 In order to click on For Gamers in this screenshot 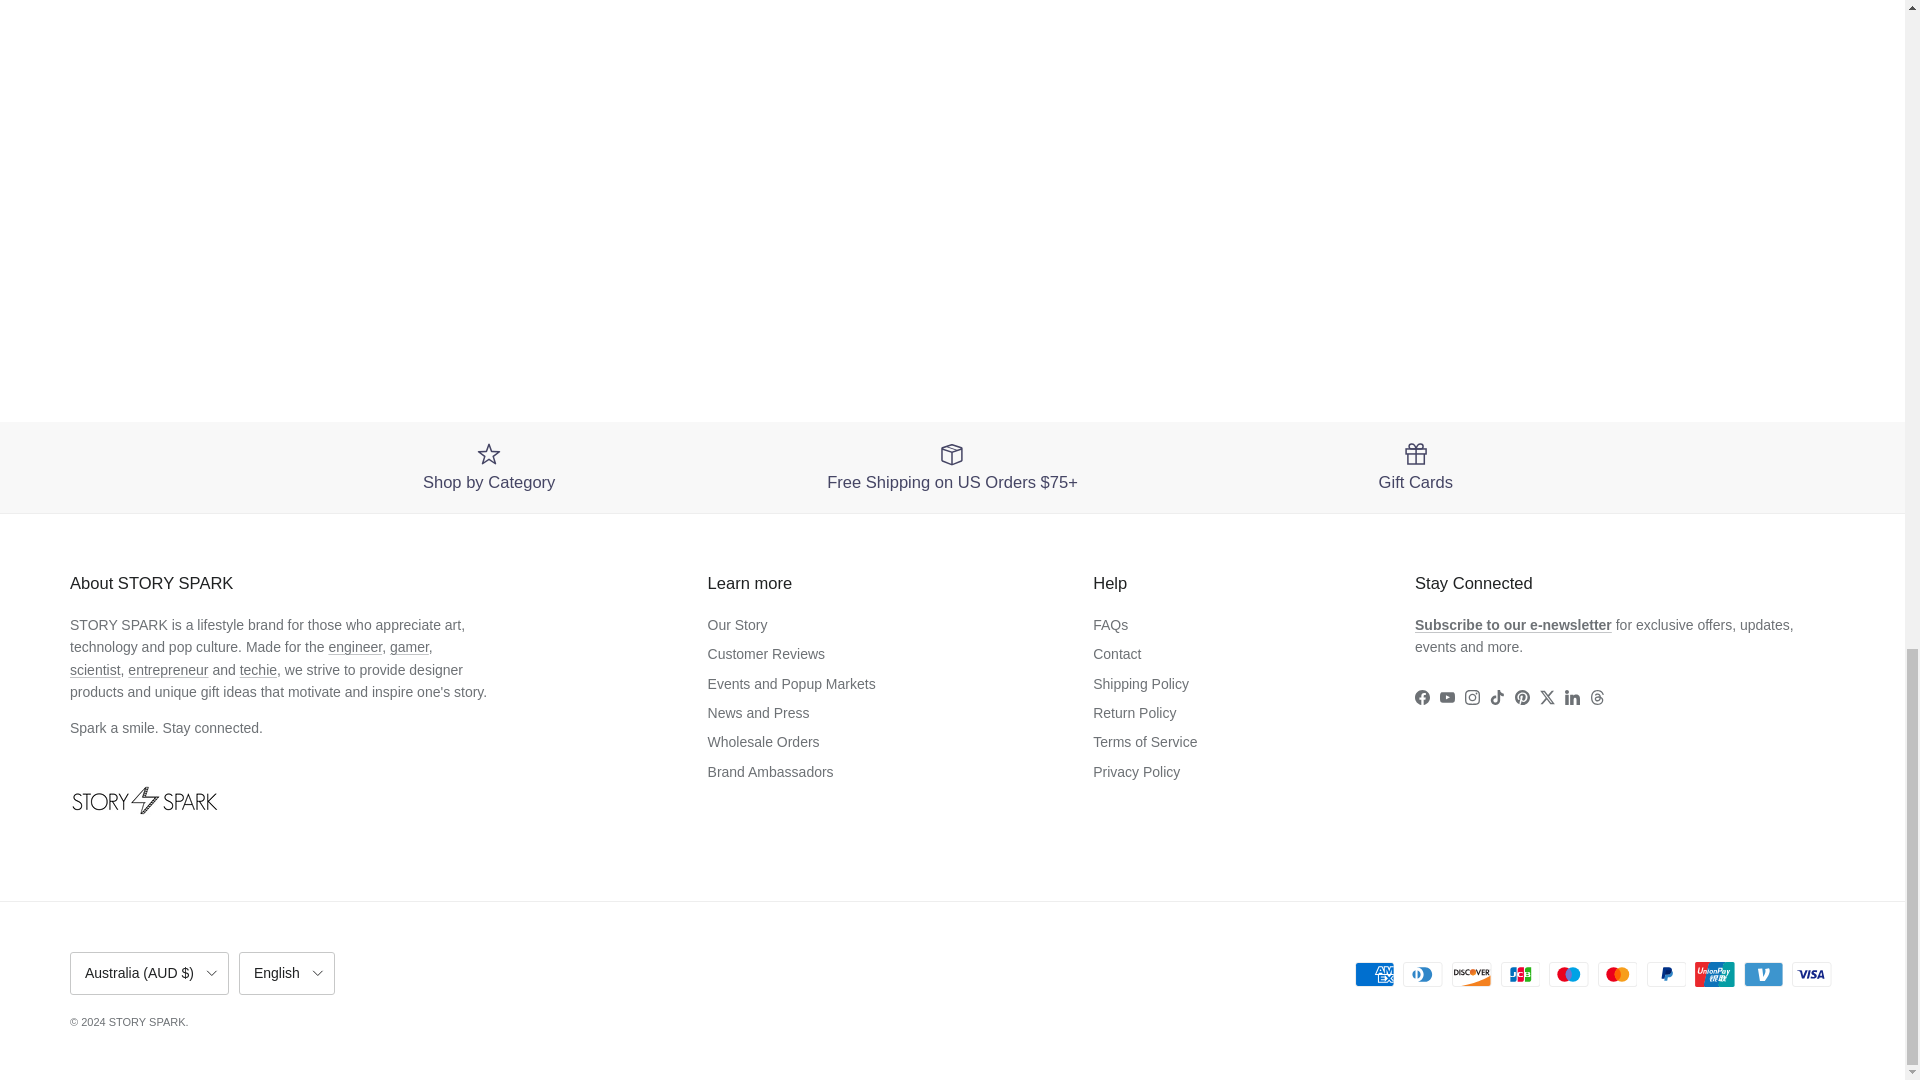, I will do `click(408, 646)`.